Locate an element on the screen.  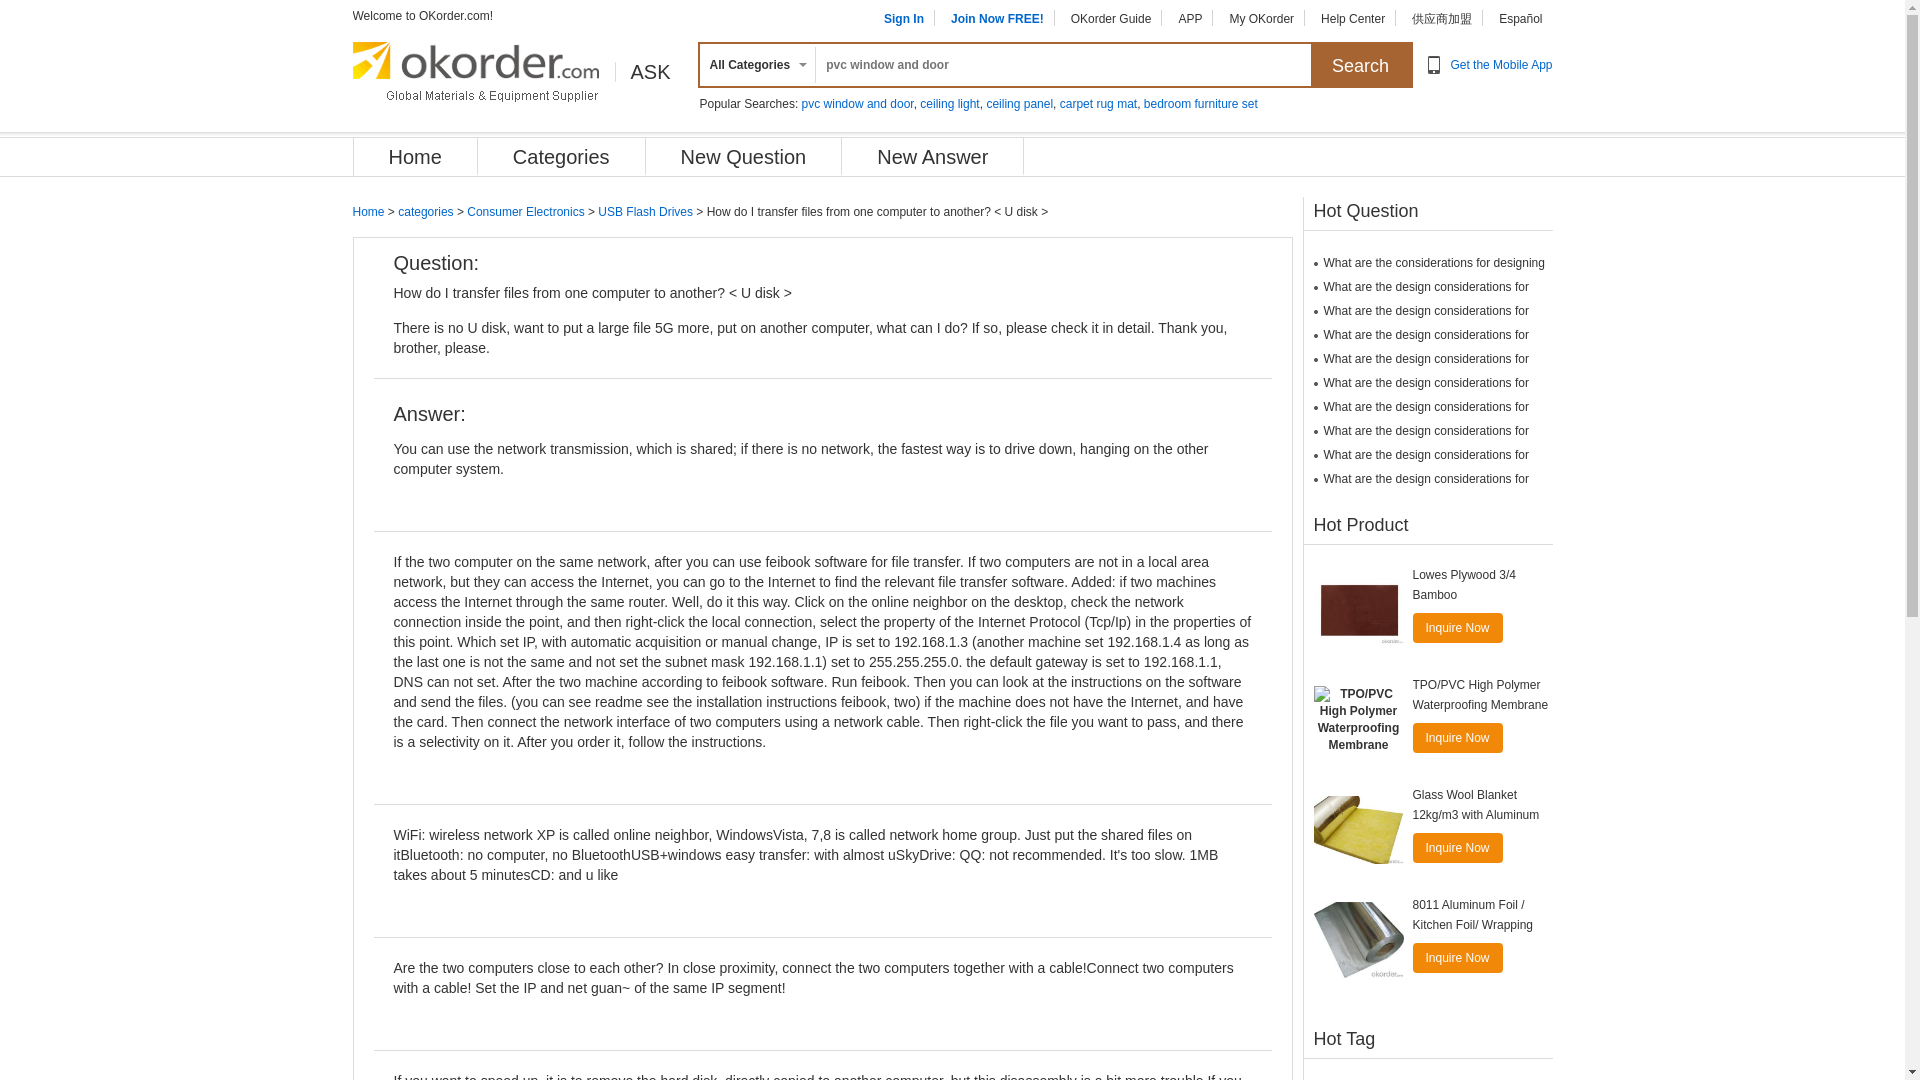
Help Center is located at coordinates (1352, 18).